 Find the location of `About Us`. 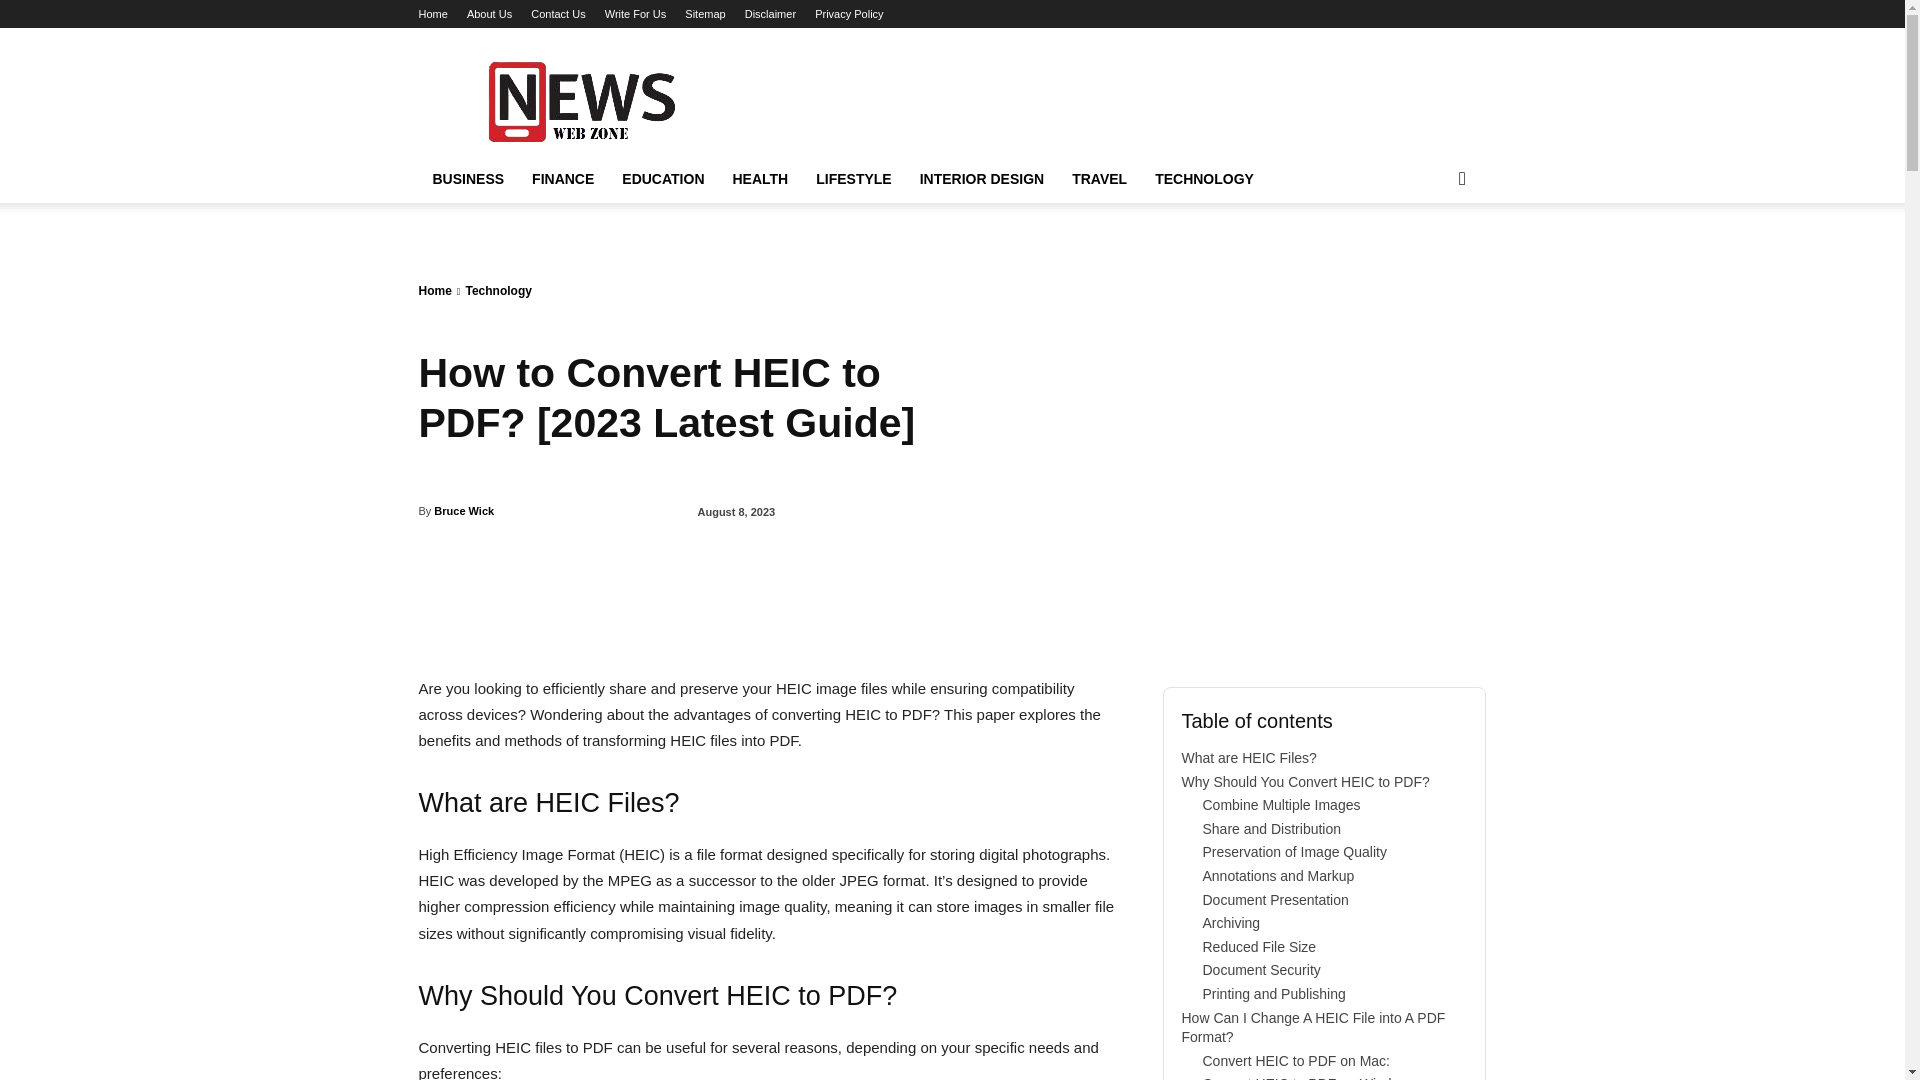

About Us is located at coordinates (489, 14).